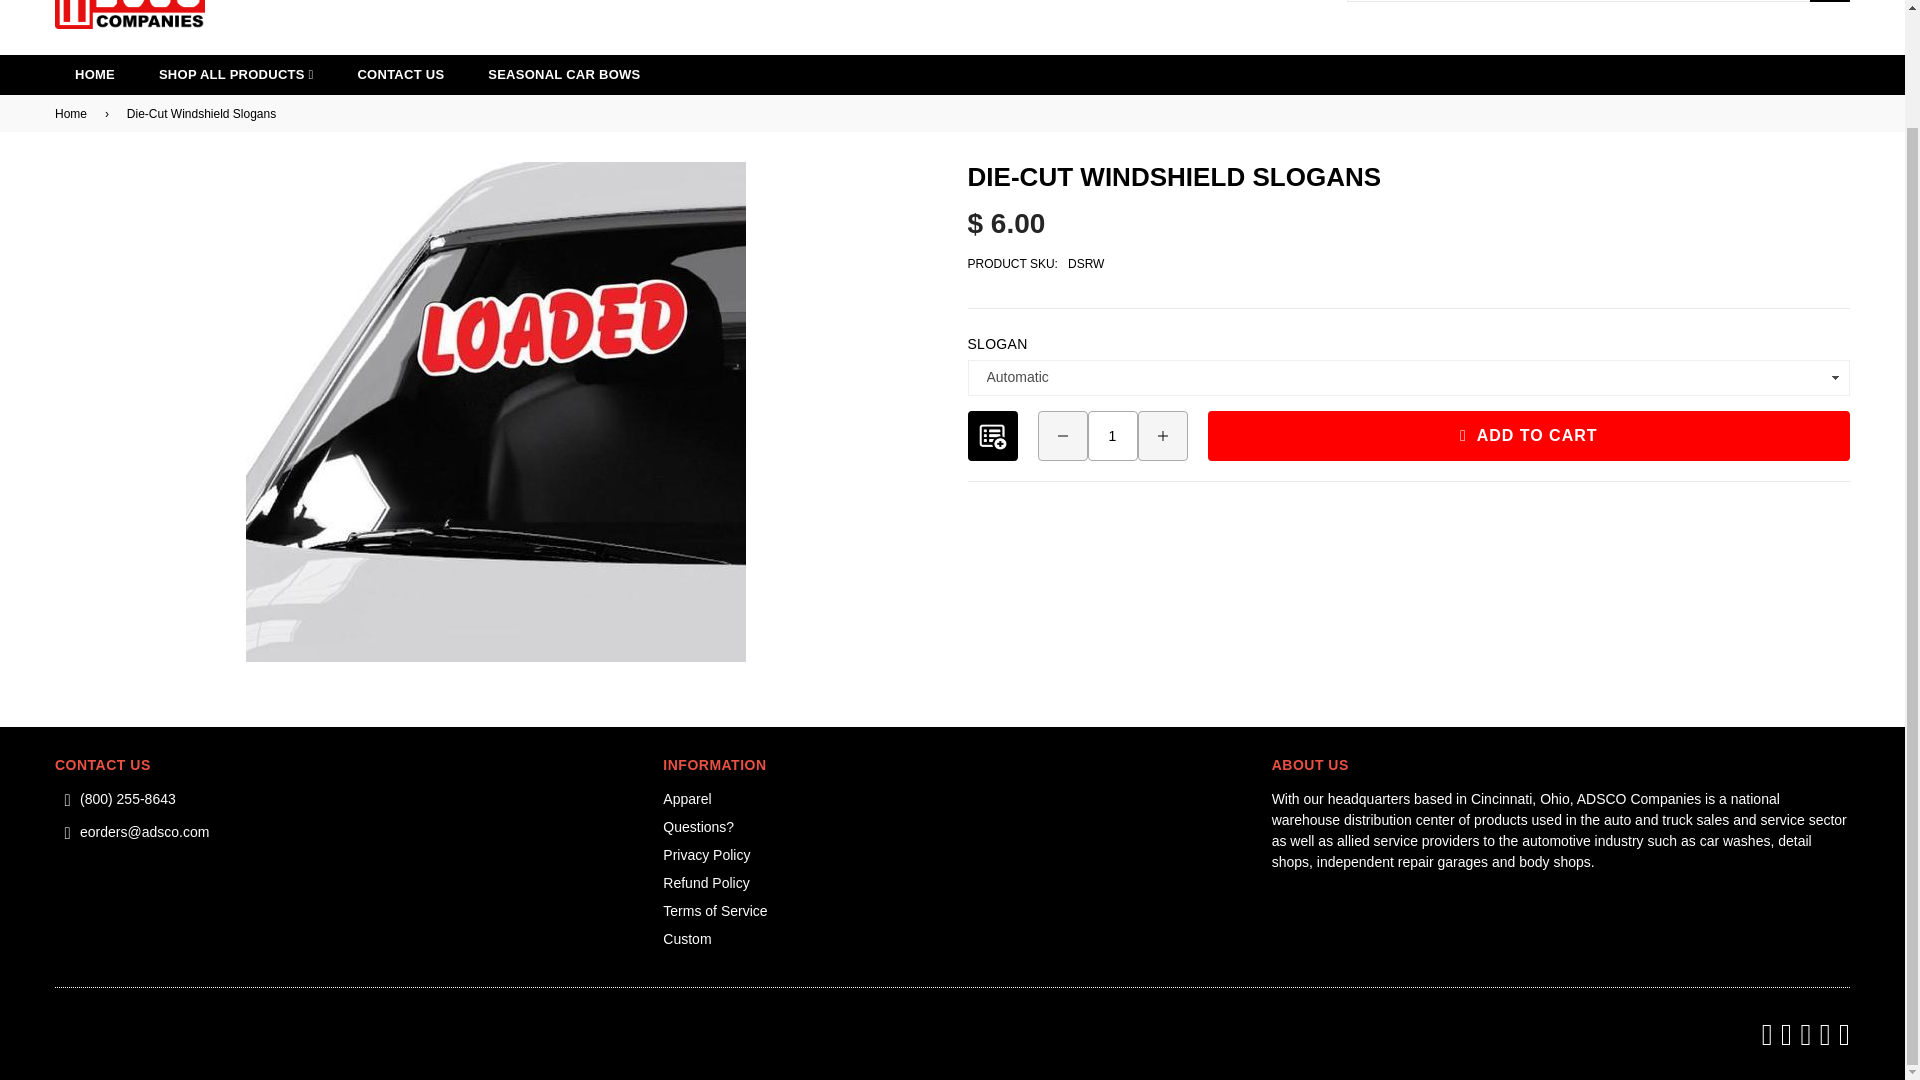 The image size is (1920, 1080). I want to click on 1, so click(1113, 436).